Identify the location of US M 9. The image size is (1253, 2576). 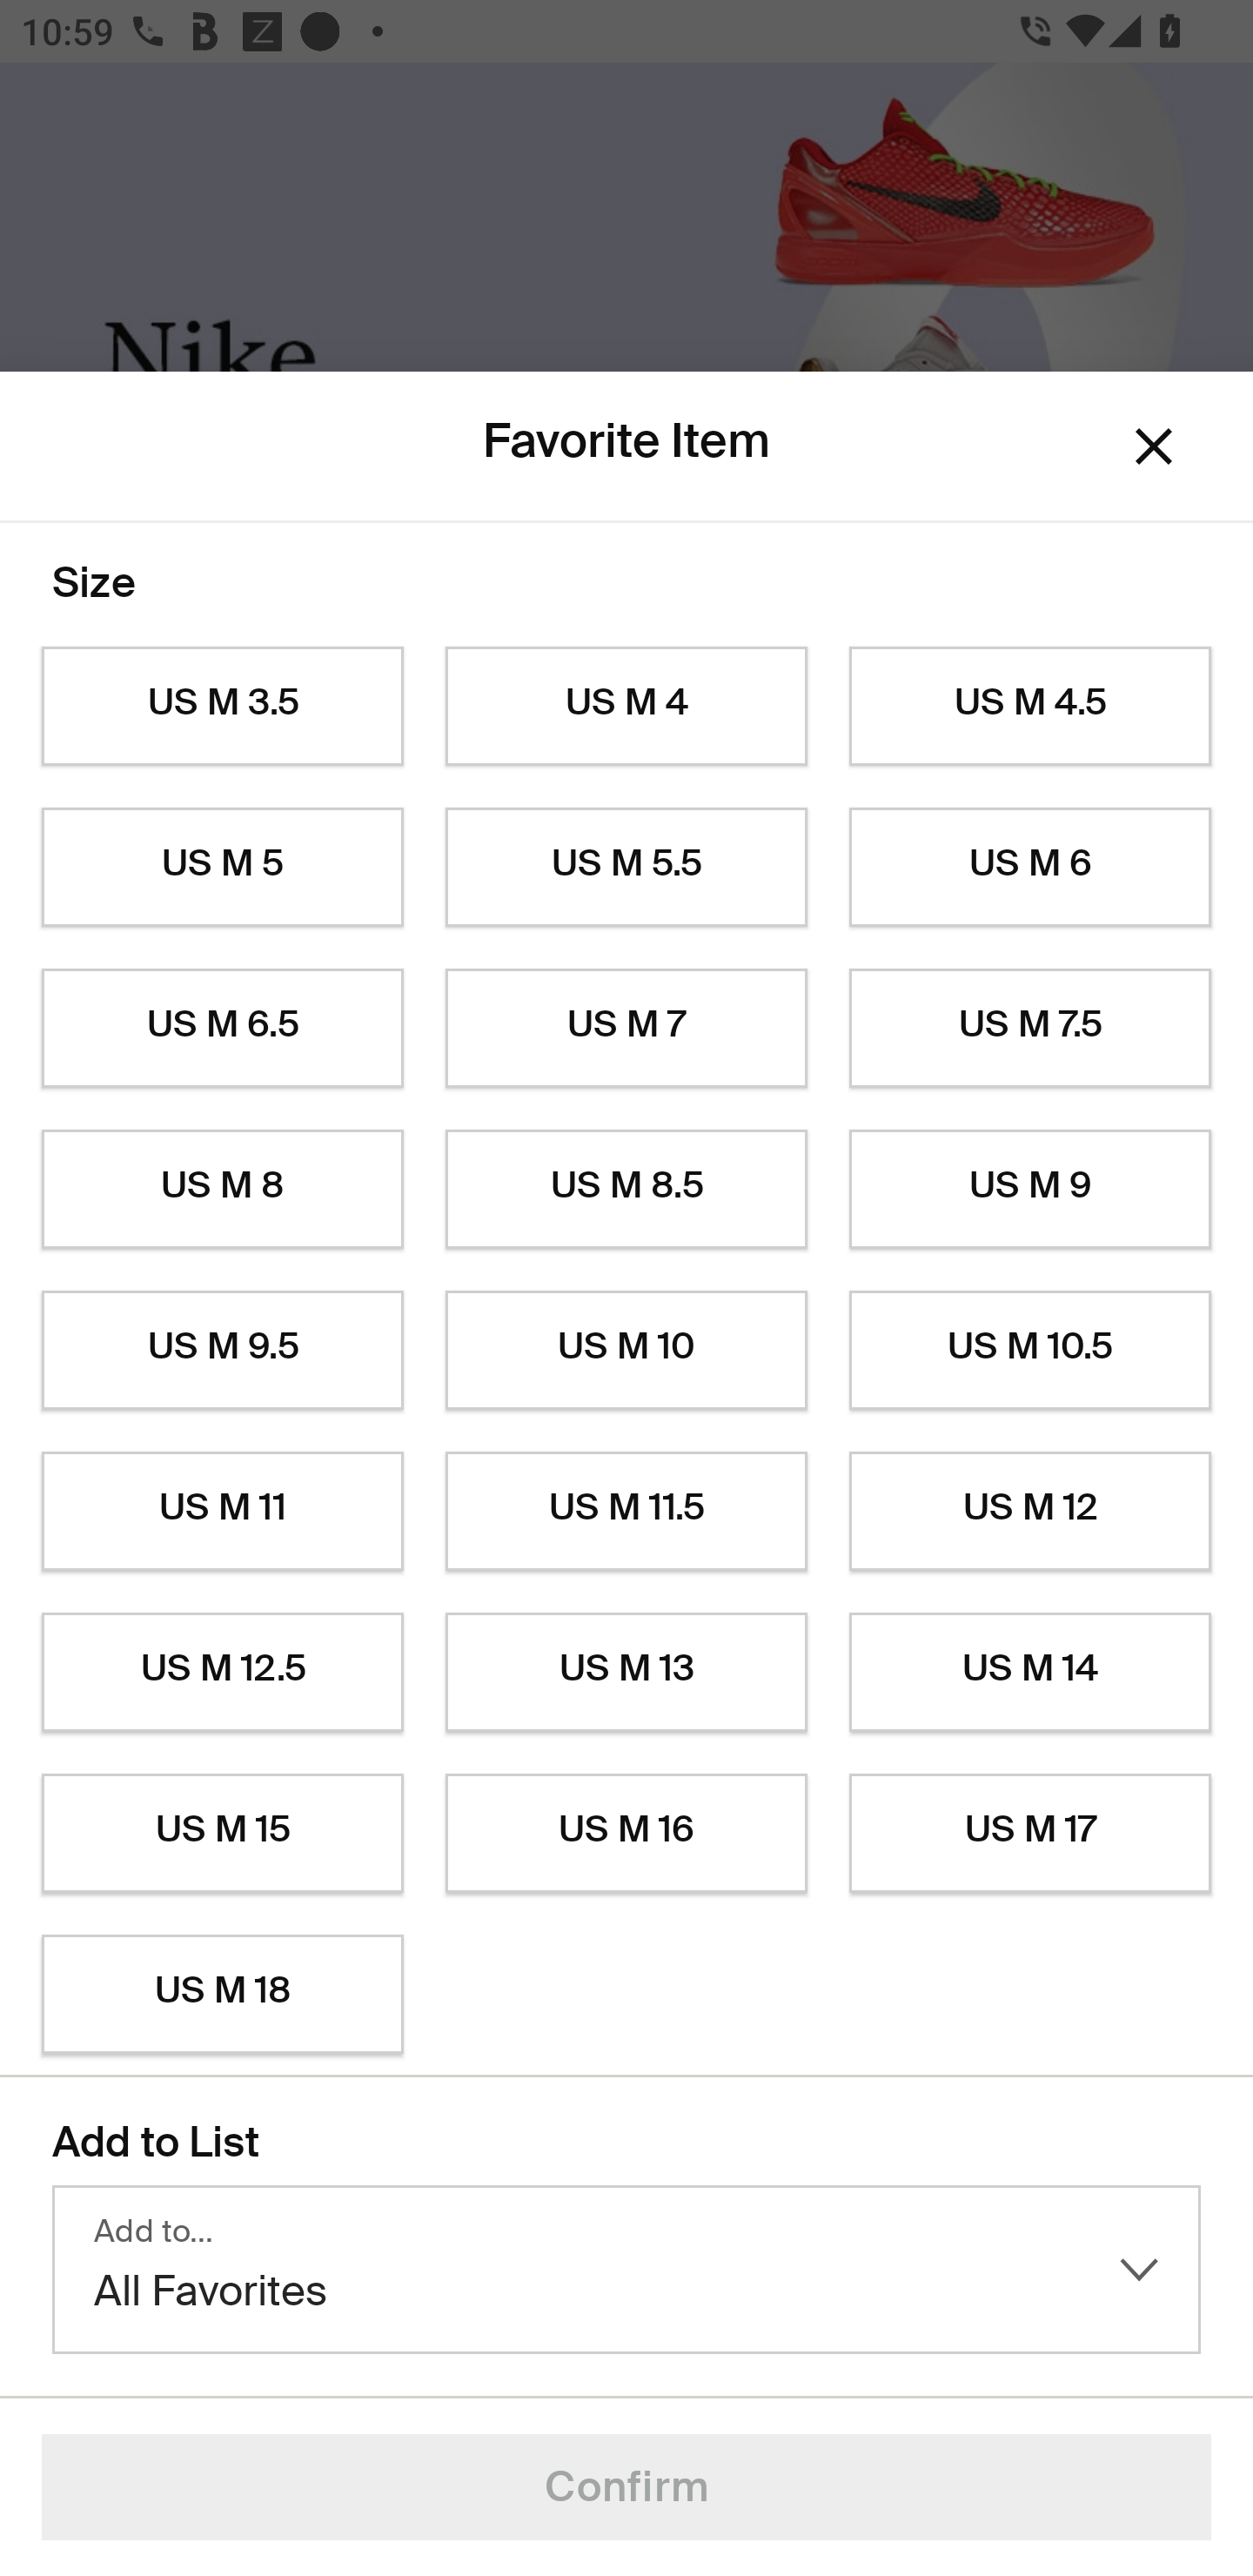
(1030, 1190).